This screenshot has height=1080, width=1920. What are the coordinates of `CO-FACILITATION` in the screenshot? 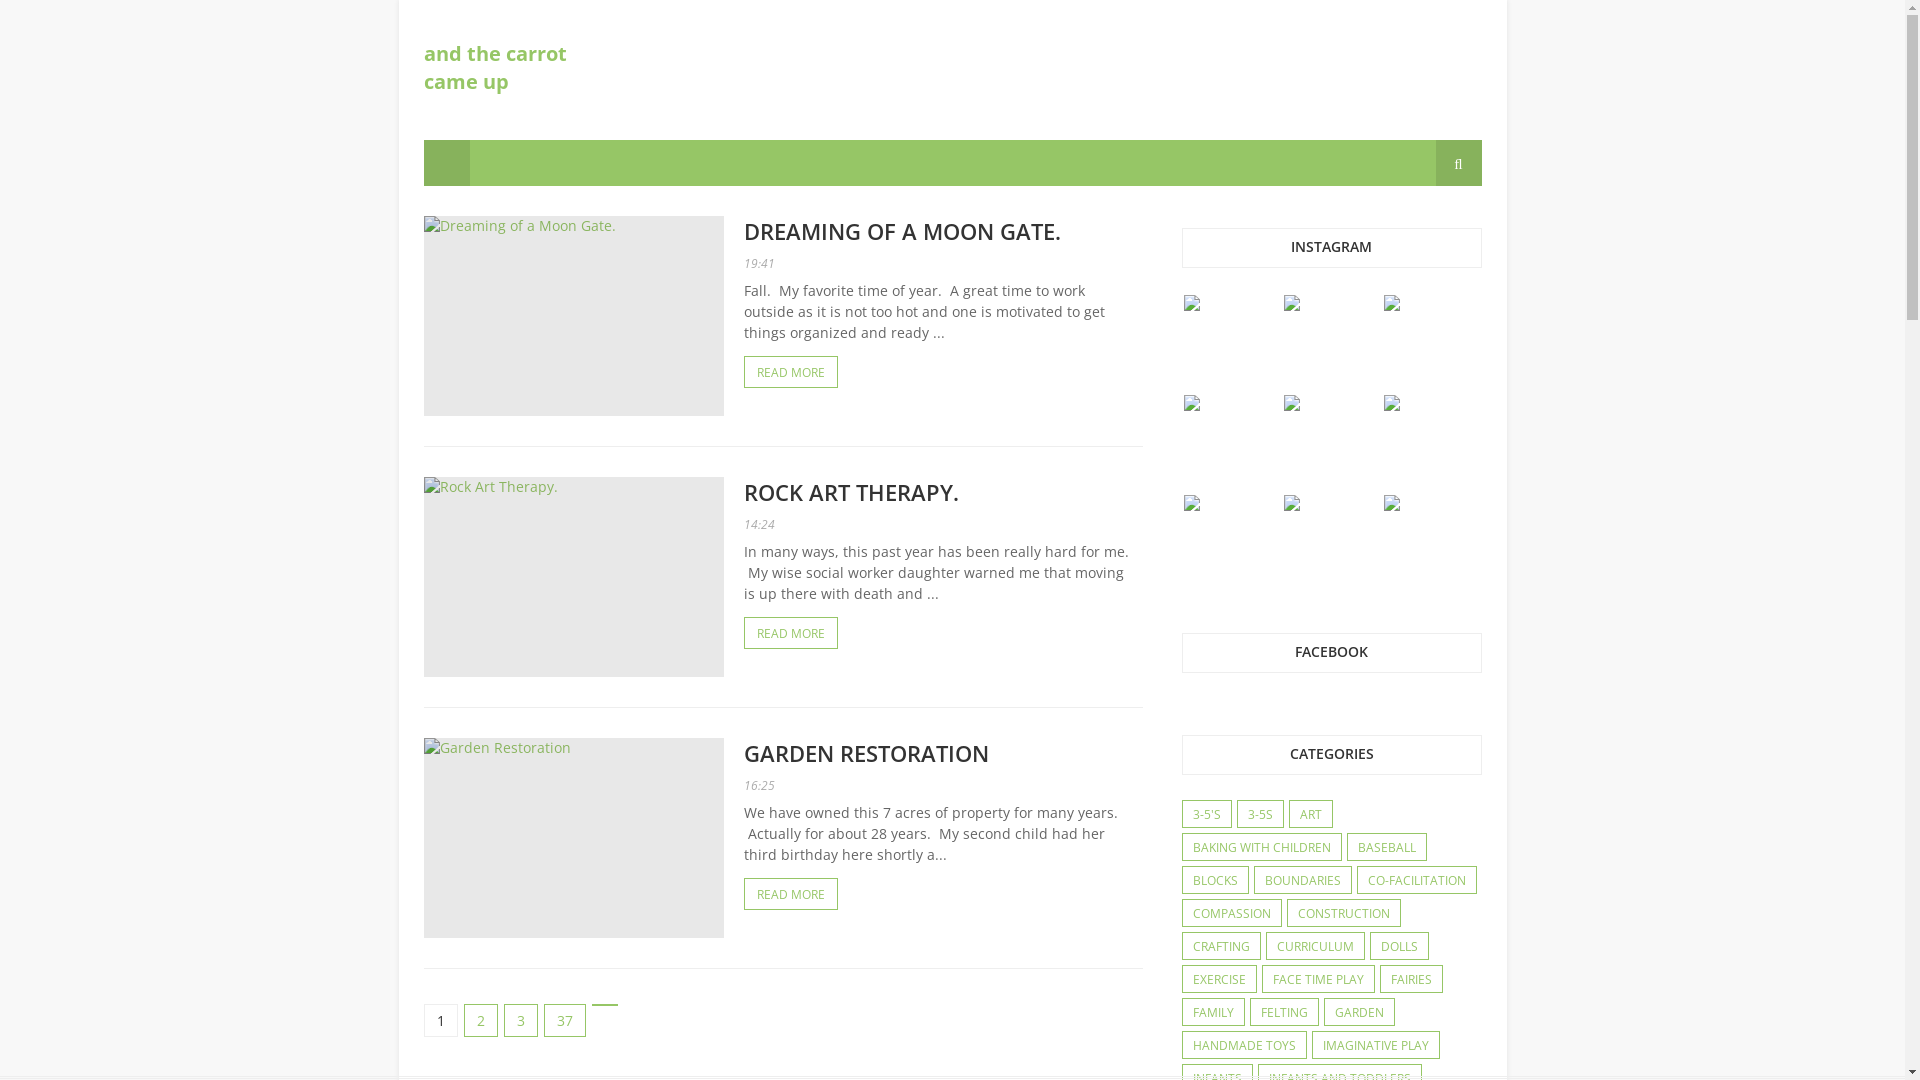 It's located at (1417, 881).